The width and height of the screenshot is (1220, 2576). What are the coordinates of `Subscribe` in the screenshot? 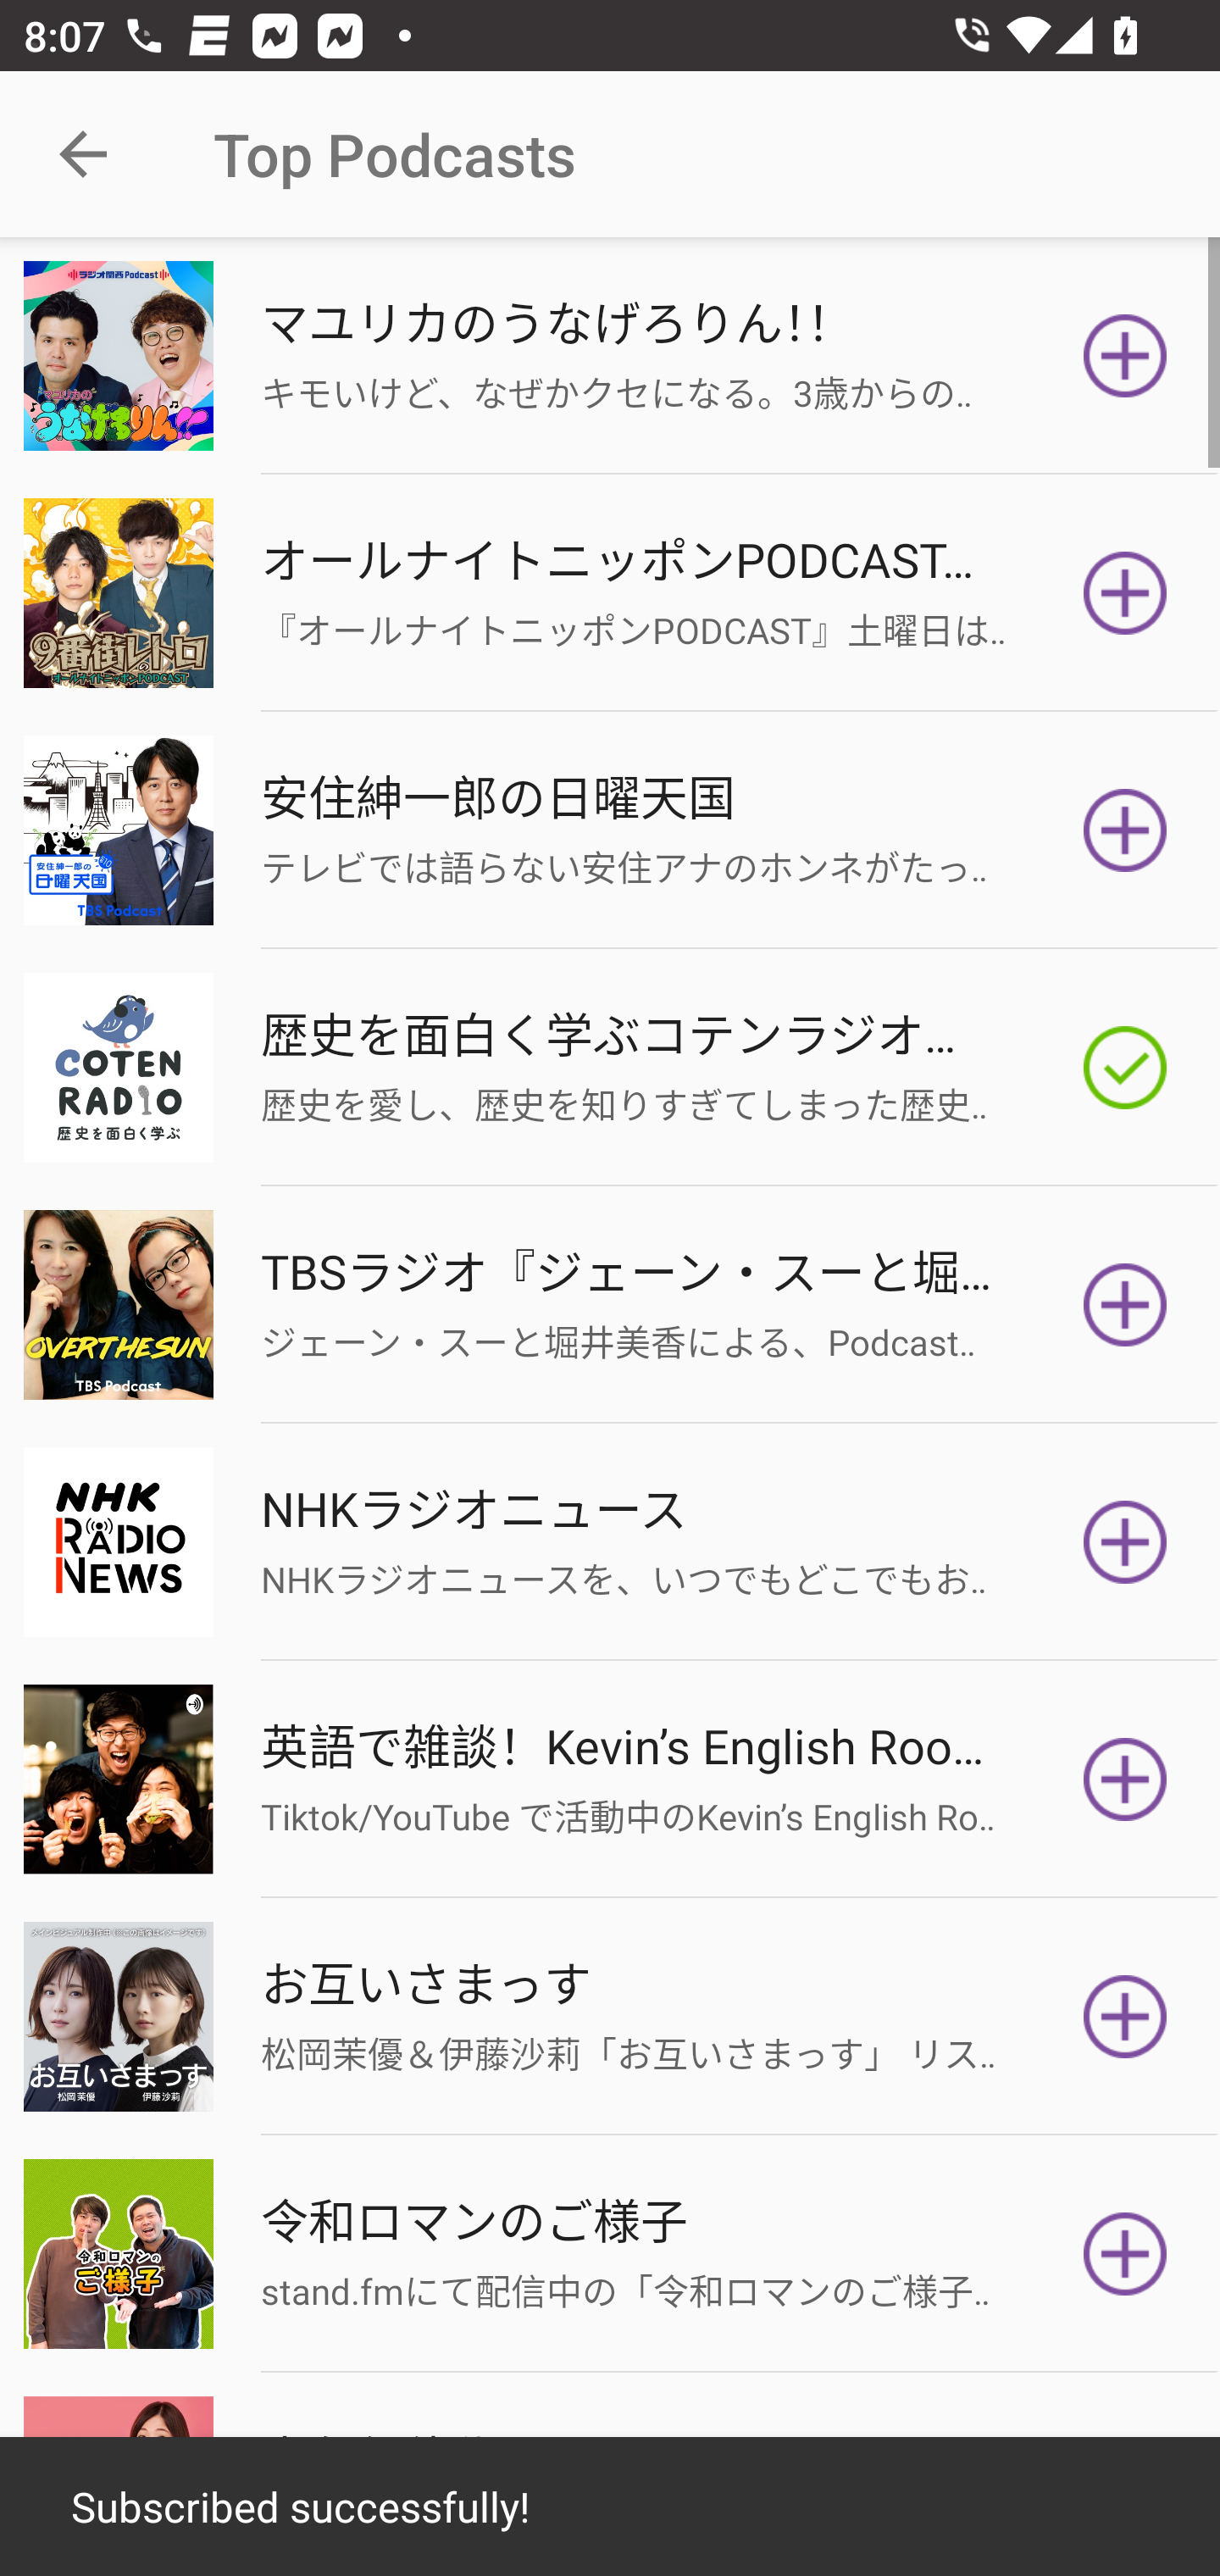 It's located at (1125, 1779).